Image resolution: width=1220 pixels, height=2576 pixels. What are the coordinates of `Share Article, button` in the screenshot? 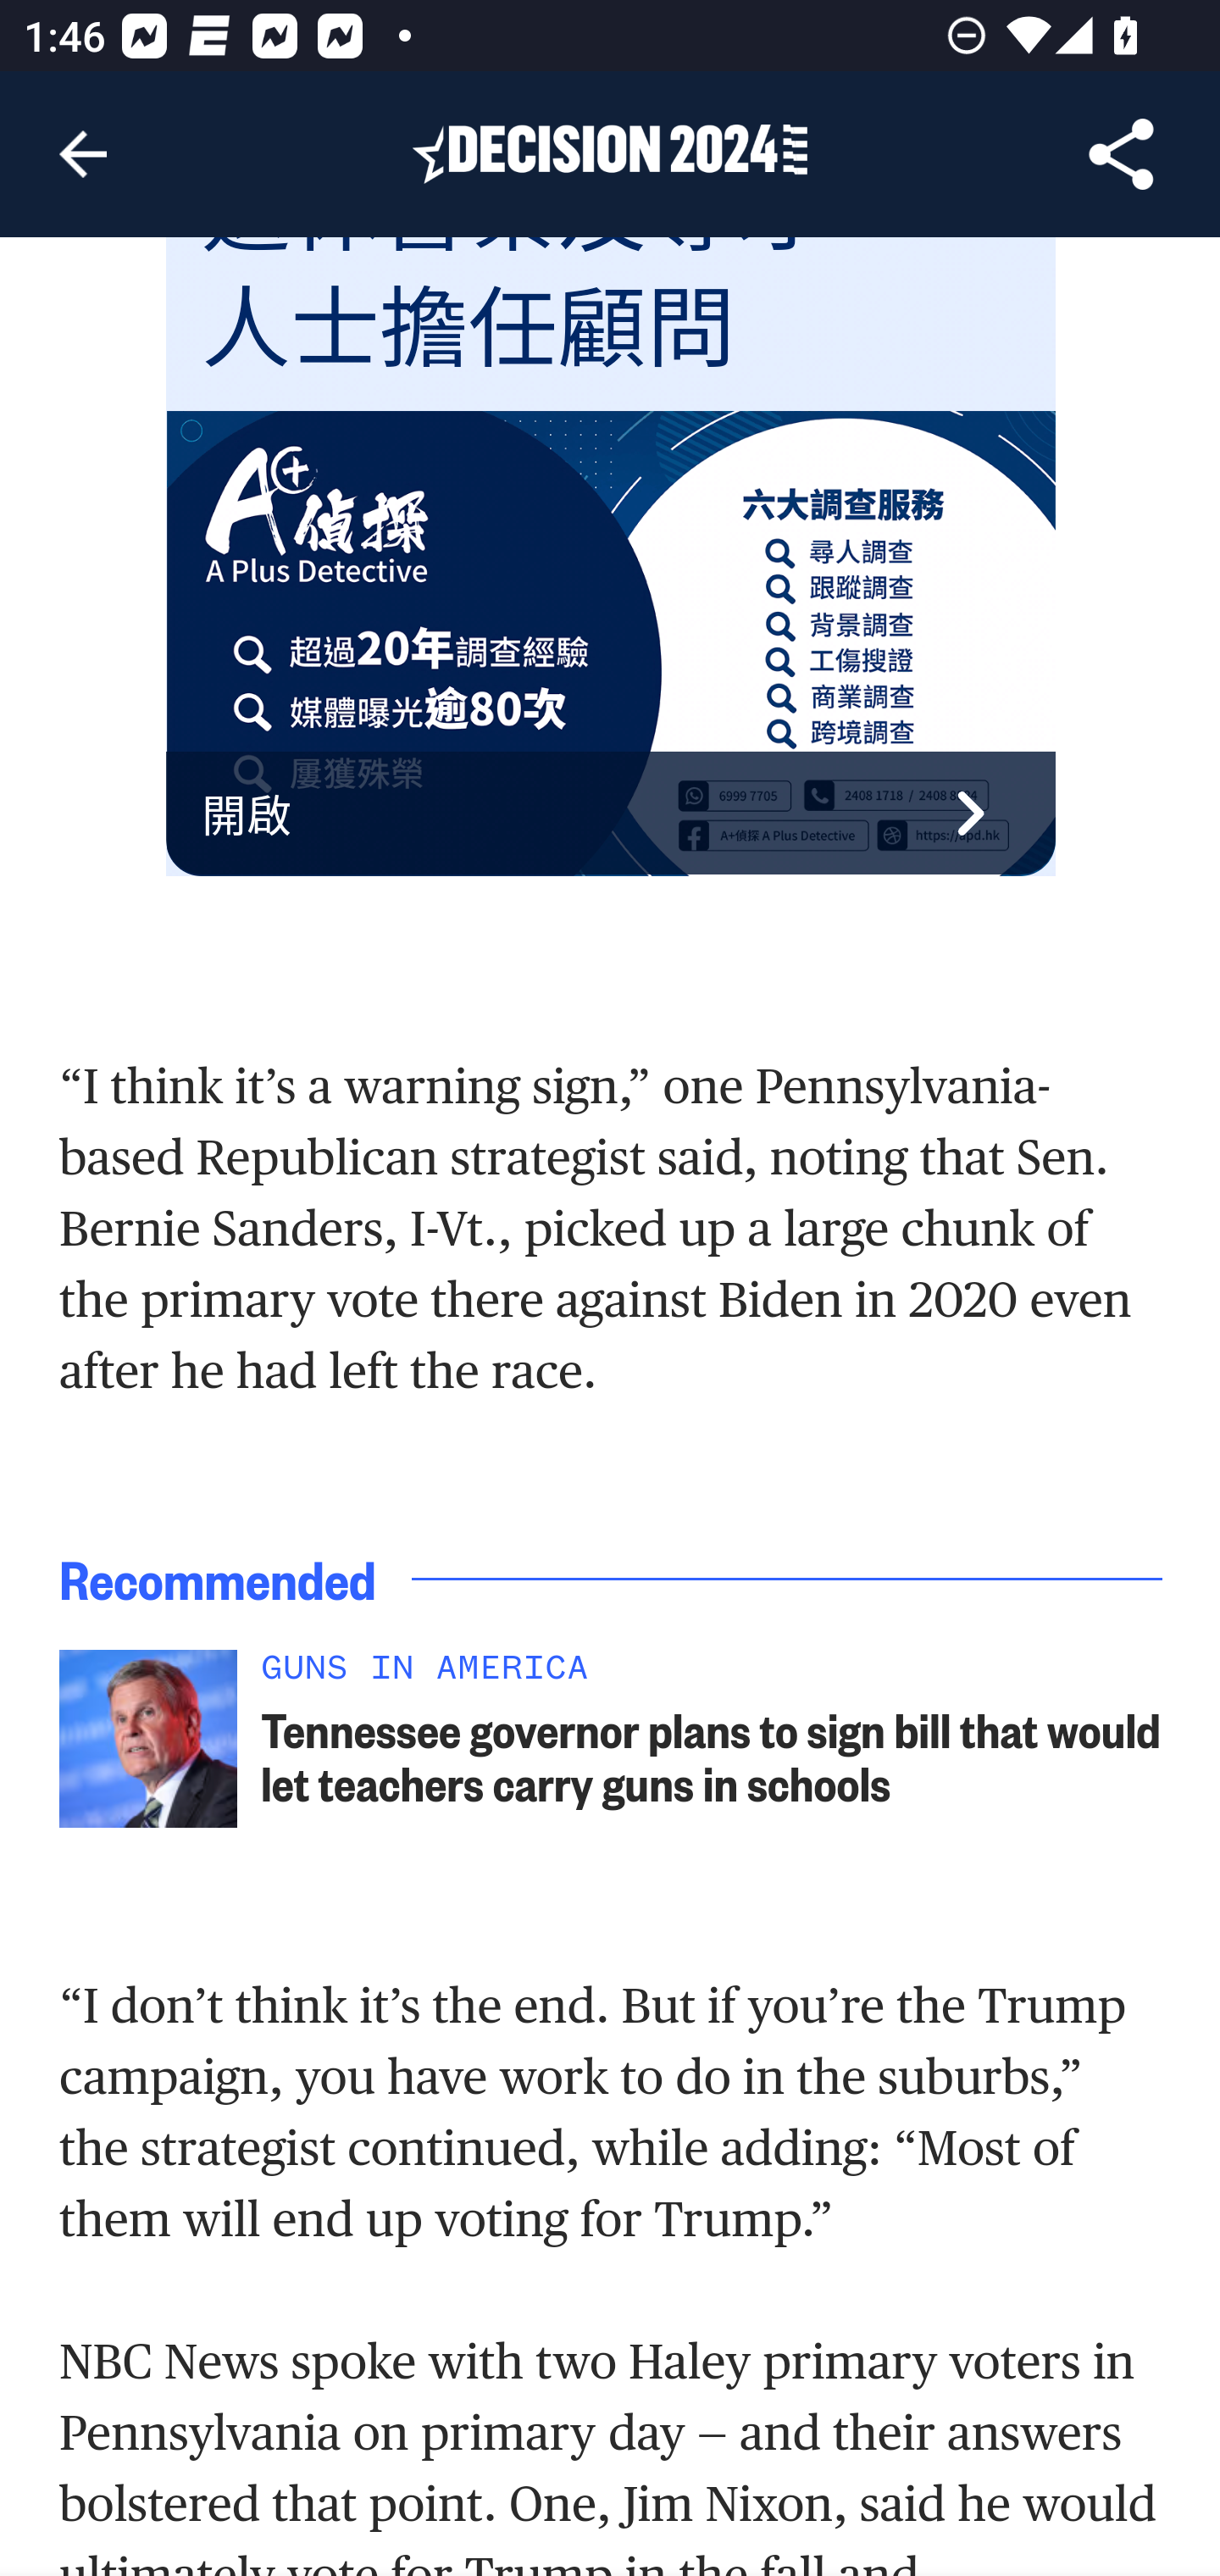 It's located at (1122, 154).